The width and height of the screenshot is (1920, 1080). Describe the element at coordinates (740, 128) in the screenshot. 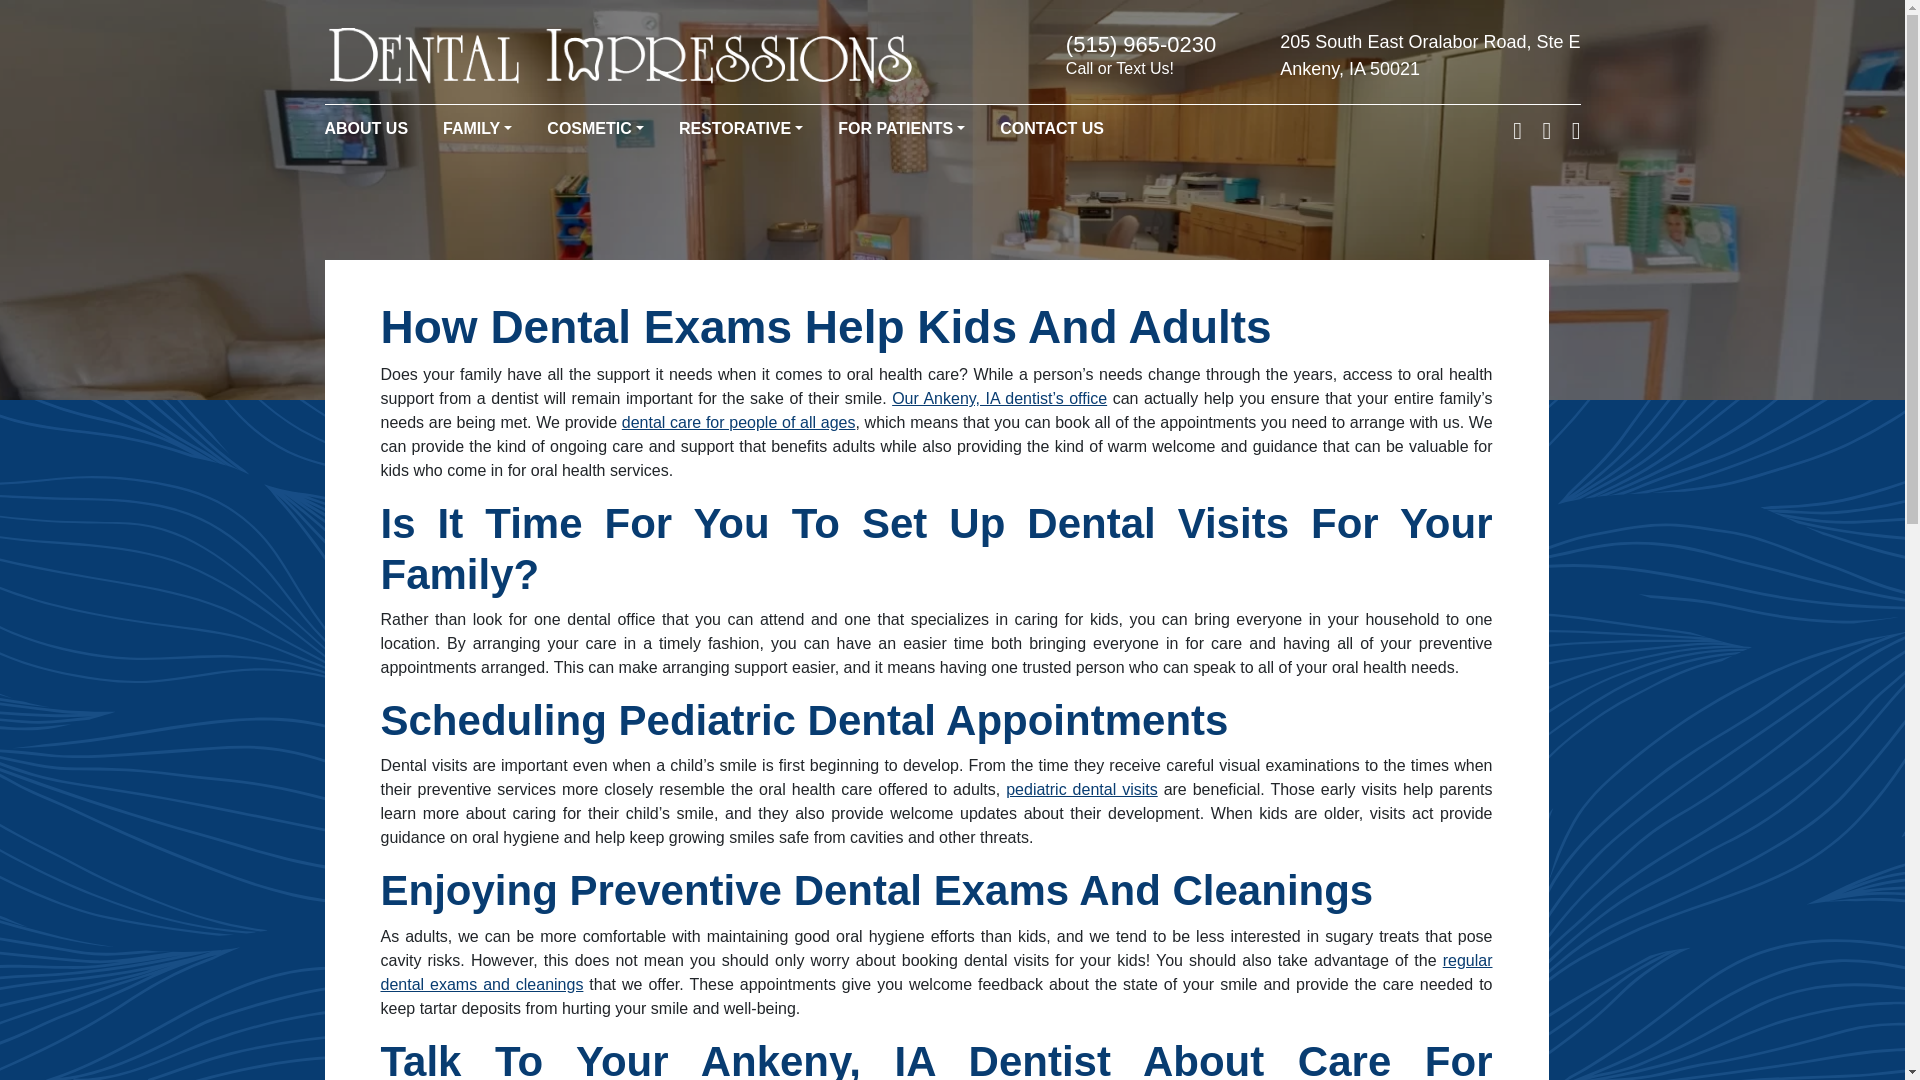

I see `Restorative` at that location.